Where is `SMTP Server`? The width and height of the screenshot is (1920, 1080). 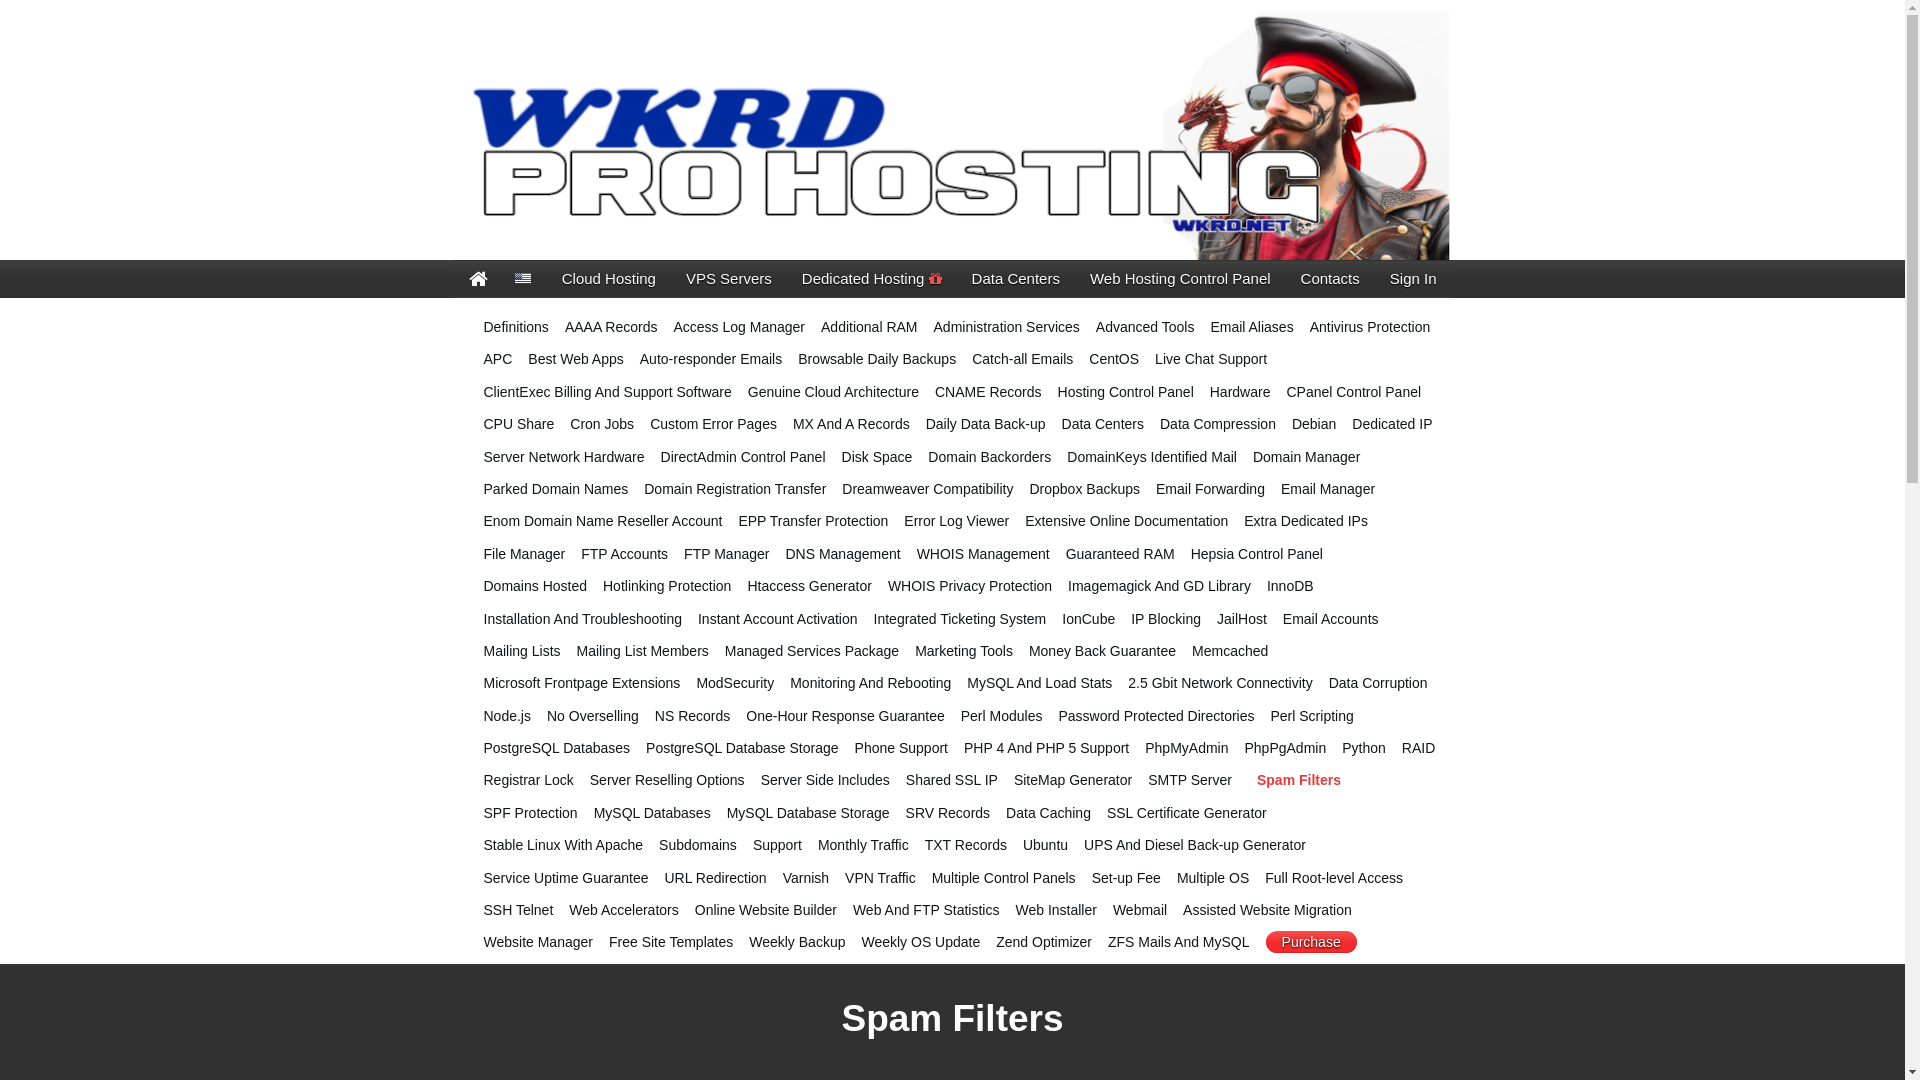 SMTP Server is located at coordinates (1190, 780).